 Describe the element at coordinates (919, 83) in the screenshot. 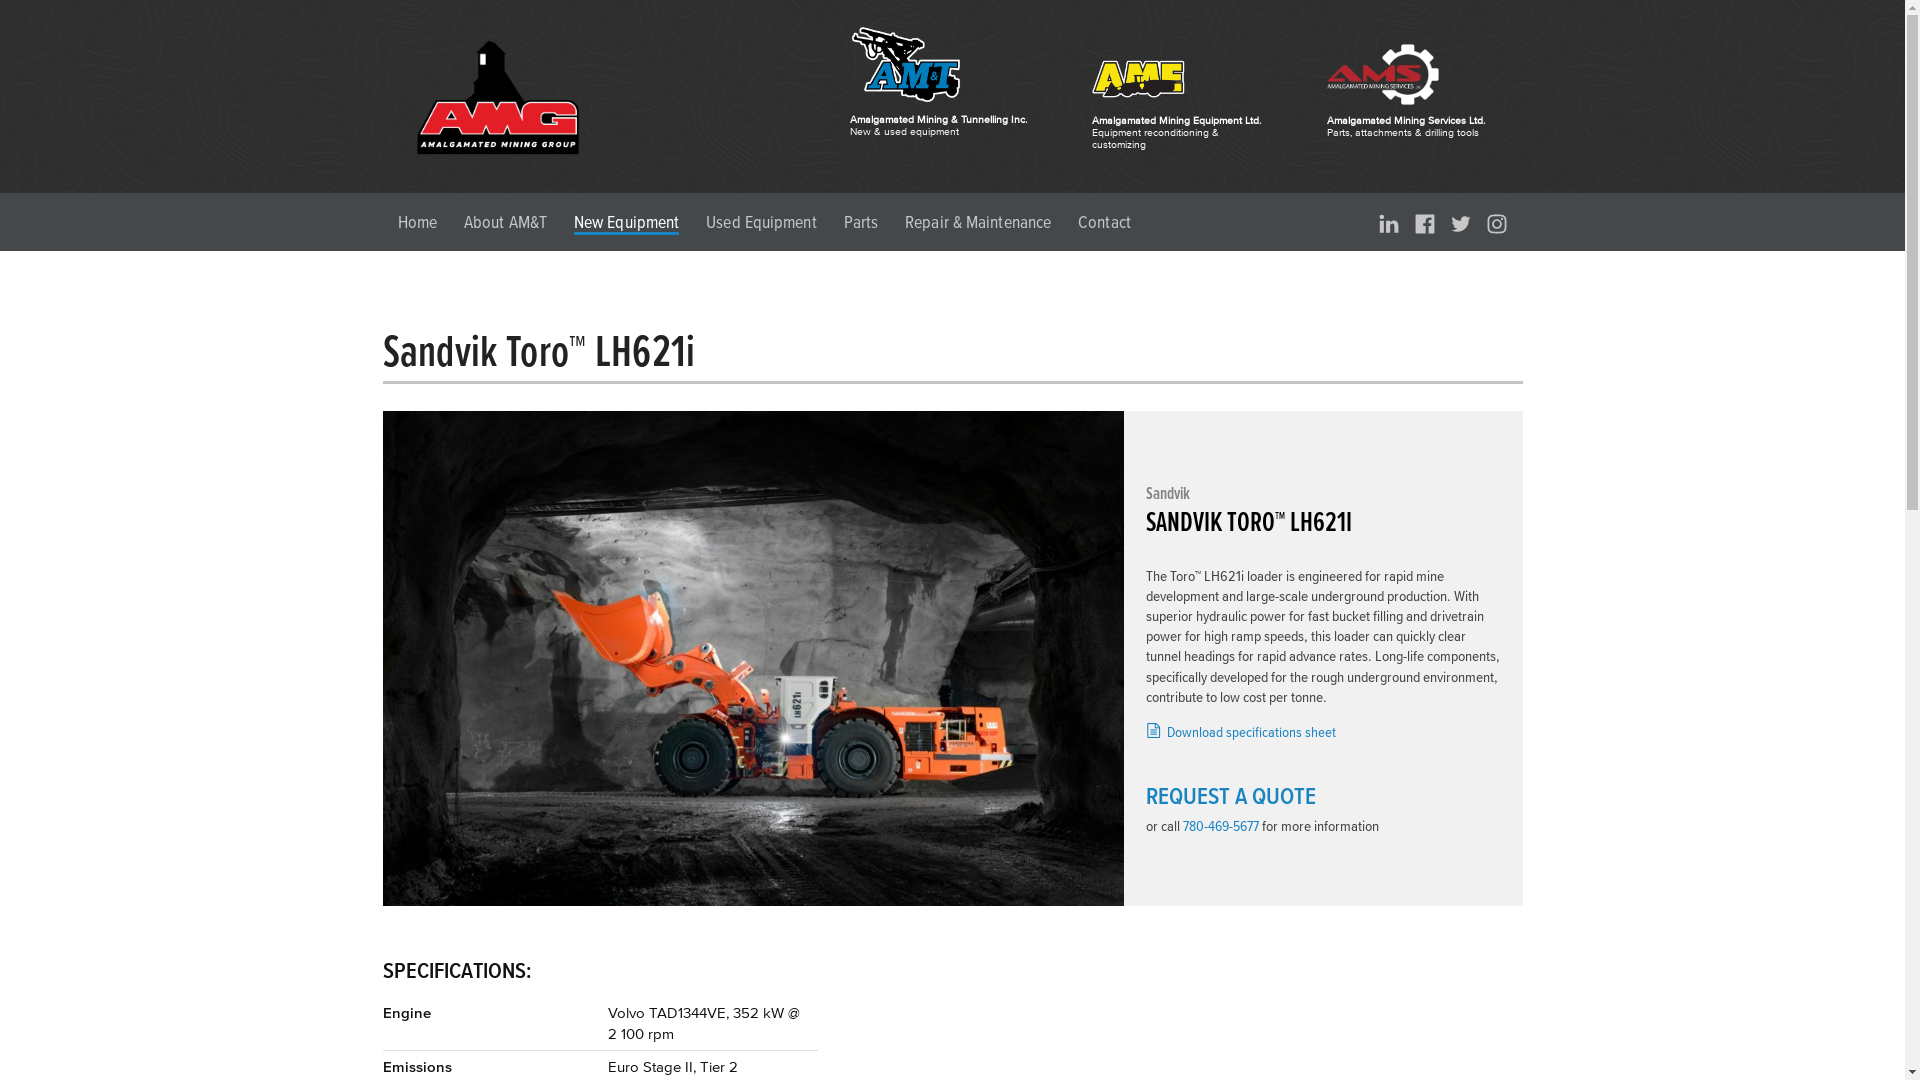

I see `Amalgamated Mining & Tunnelling Inc.
New & used equipment` at that location.